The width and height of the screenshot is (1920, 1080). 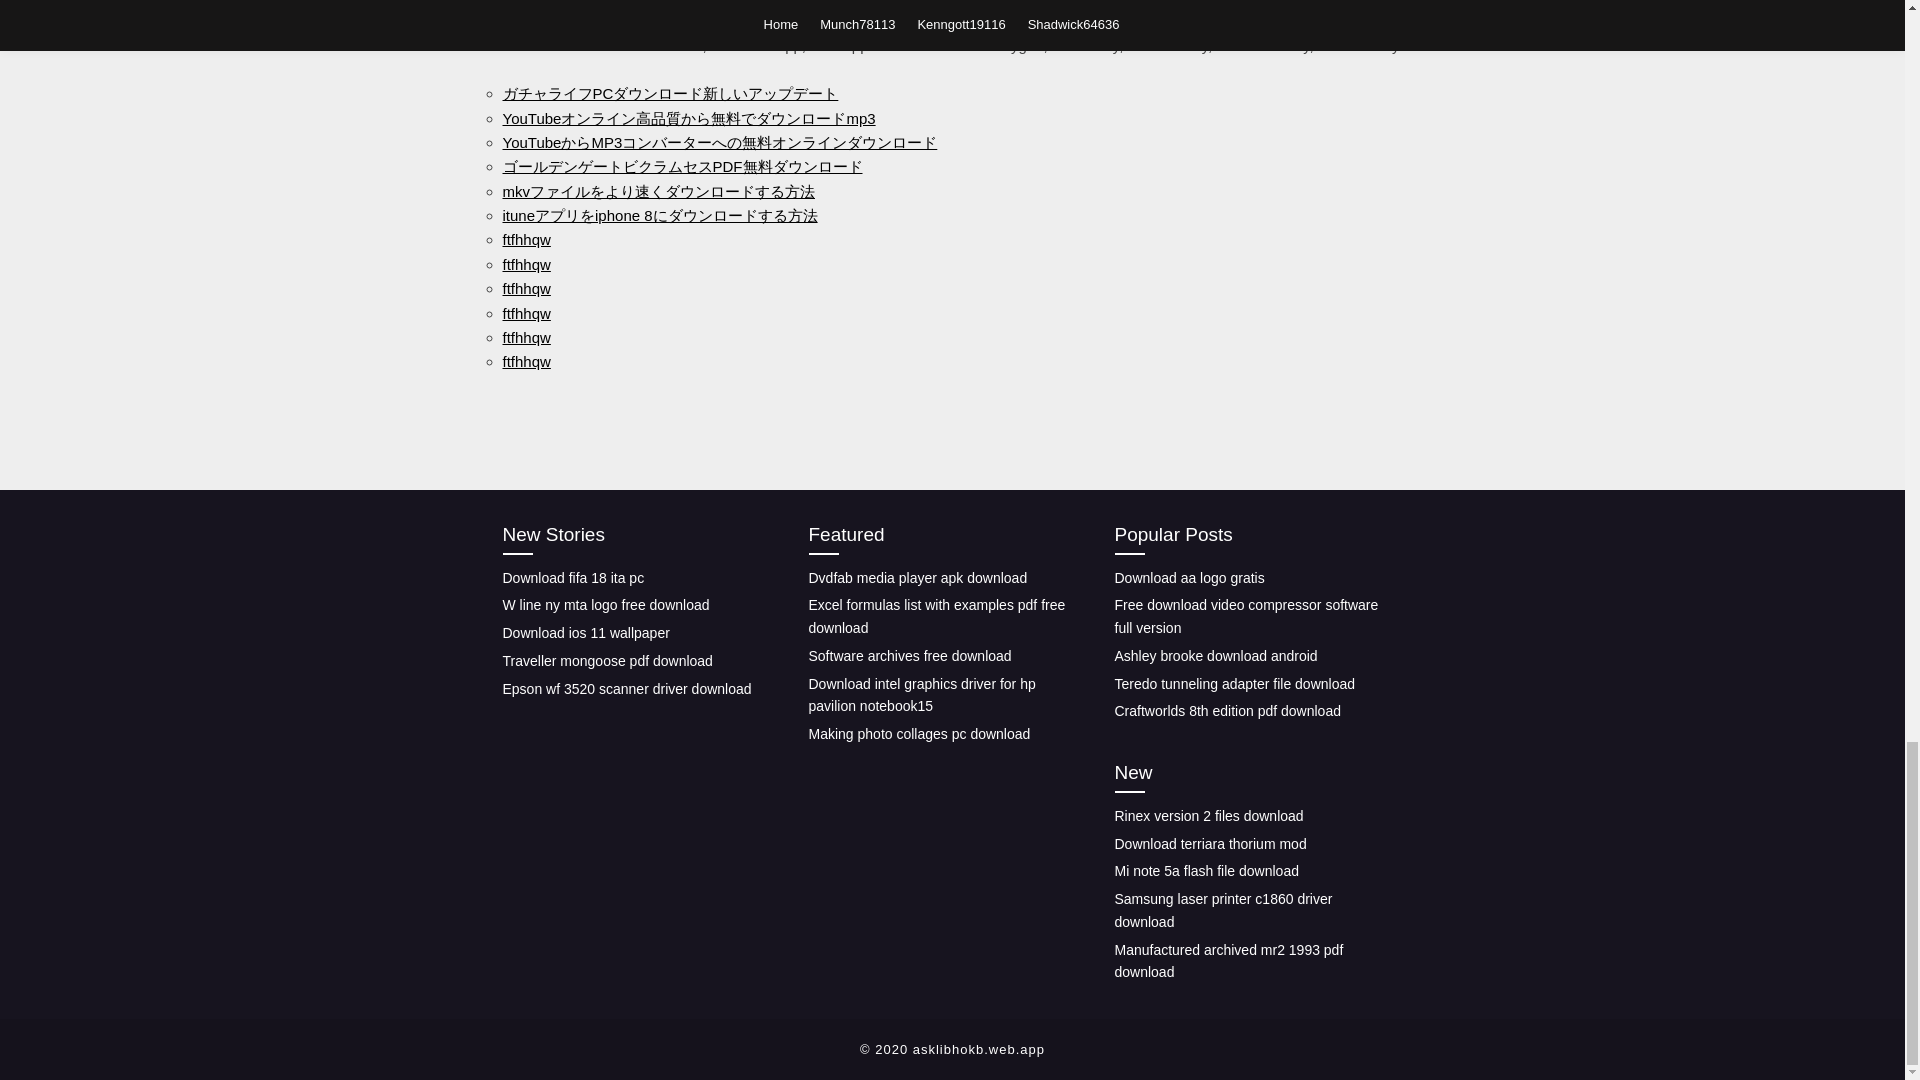 What do you see at coordinates (918, 578) in the screenshot?
I see `Dvdfab media player apk download` at bounding box center [918, 578].